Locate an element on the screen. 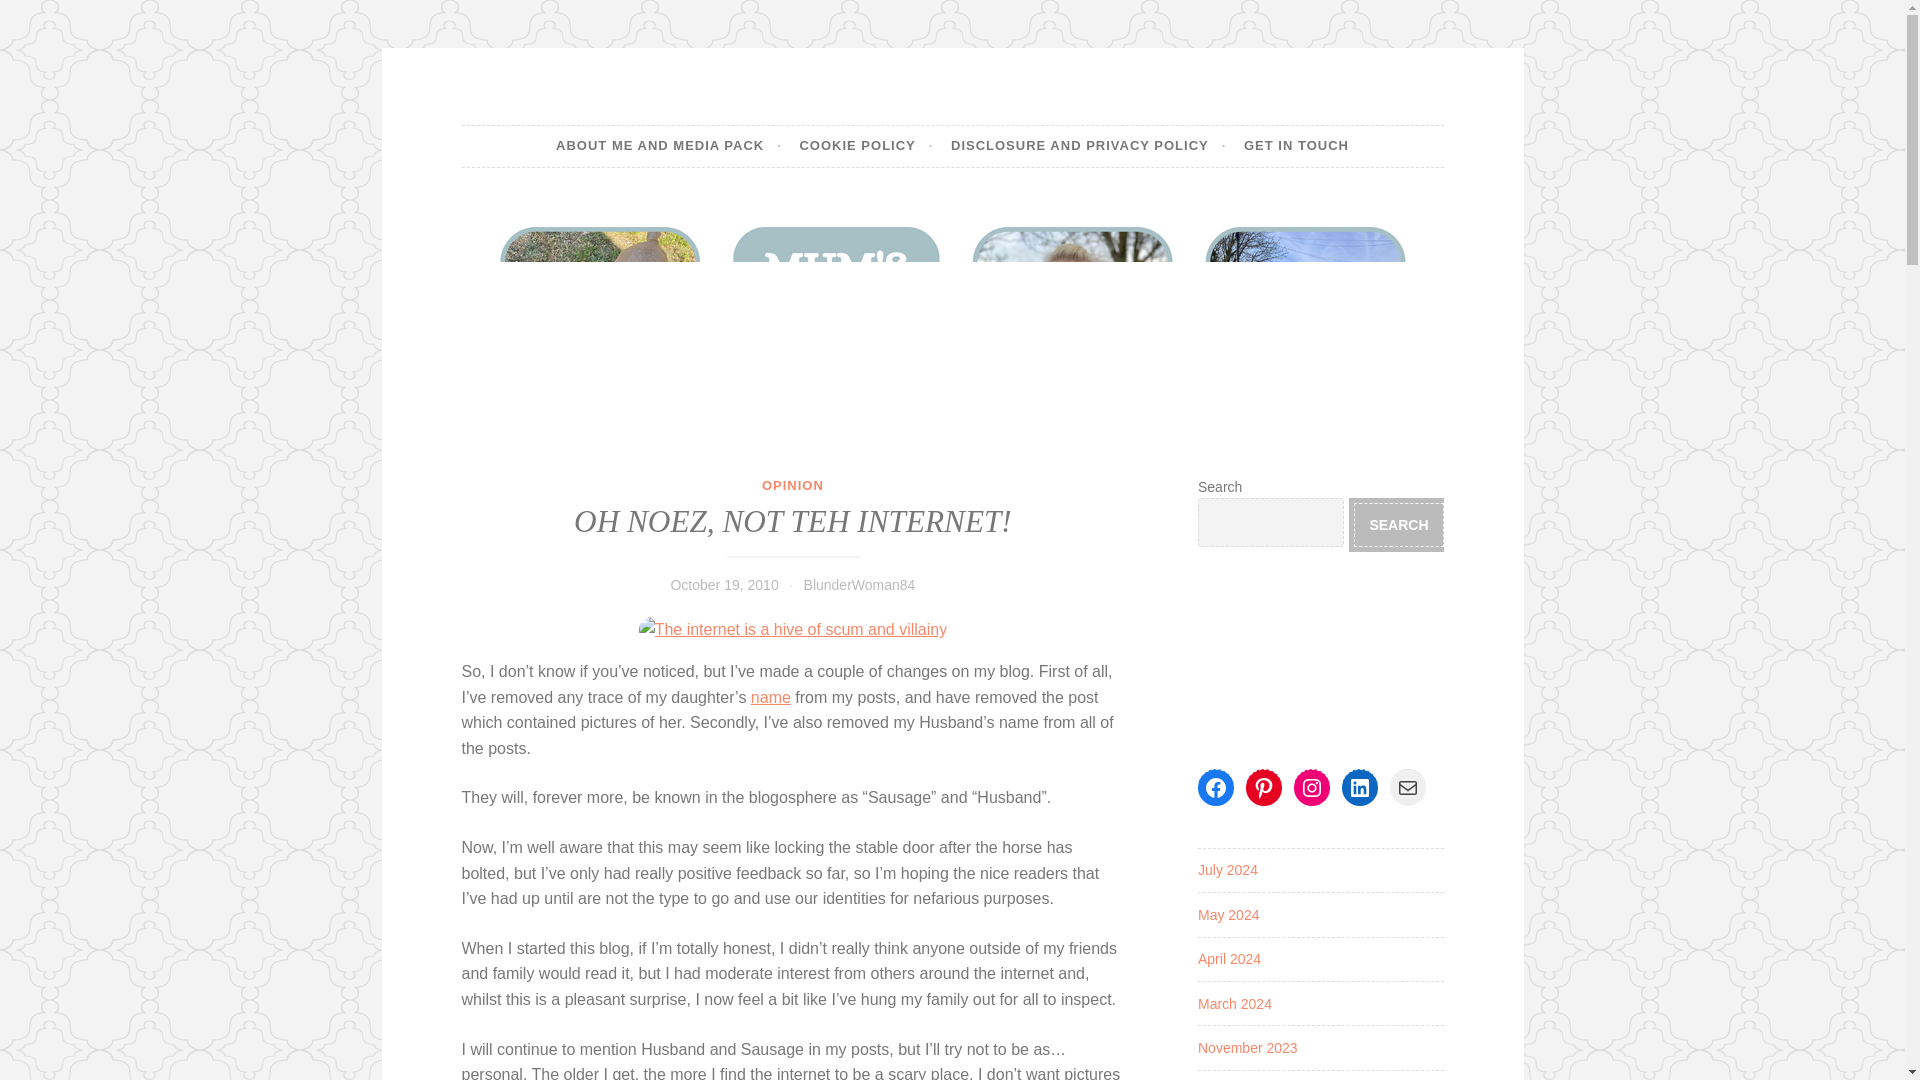 The width and height of the screenshot is (1920, 1080). Facebook is located at coordinates (1216, 788).